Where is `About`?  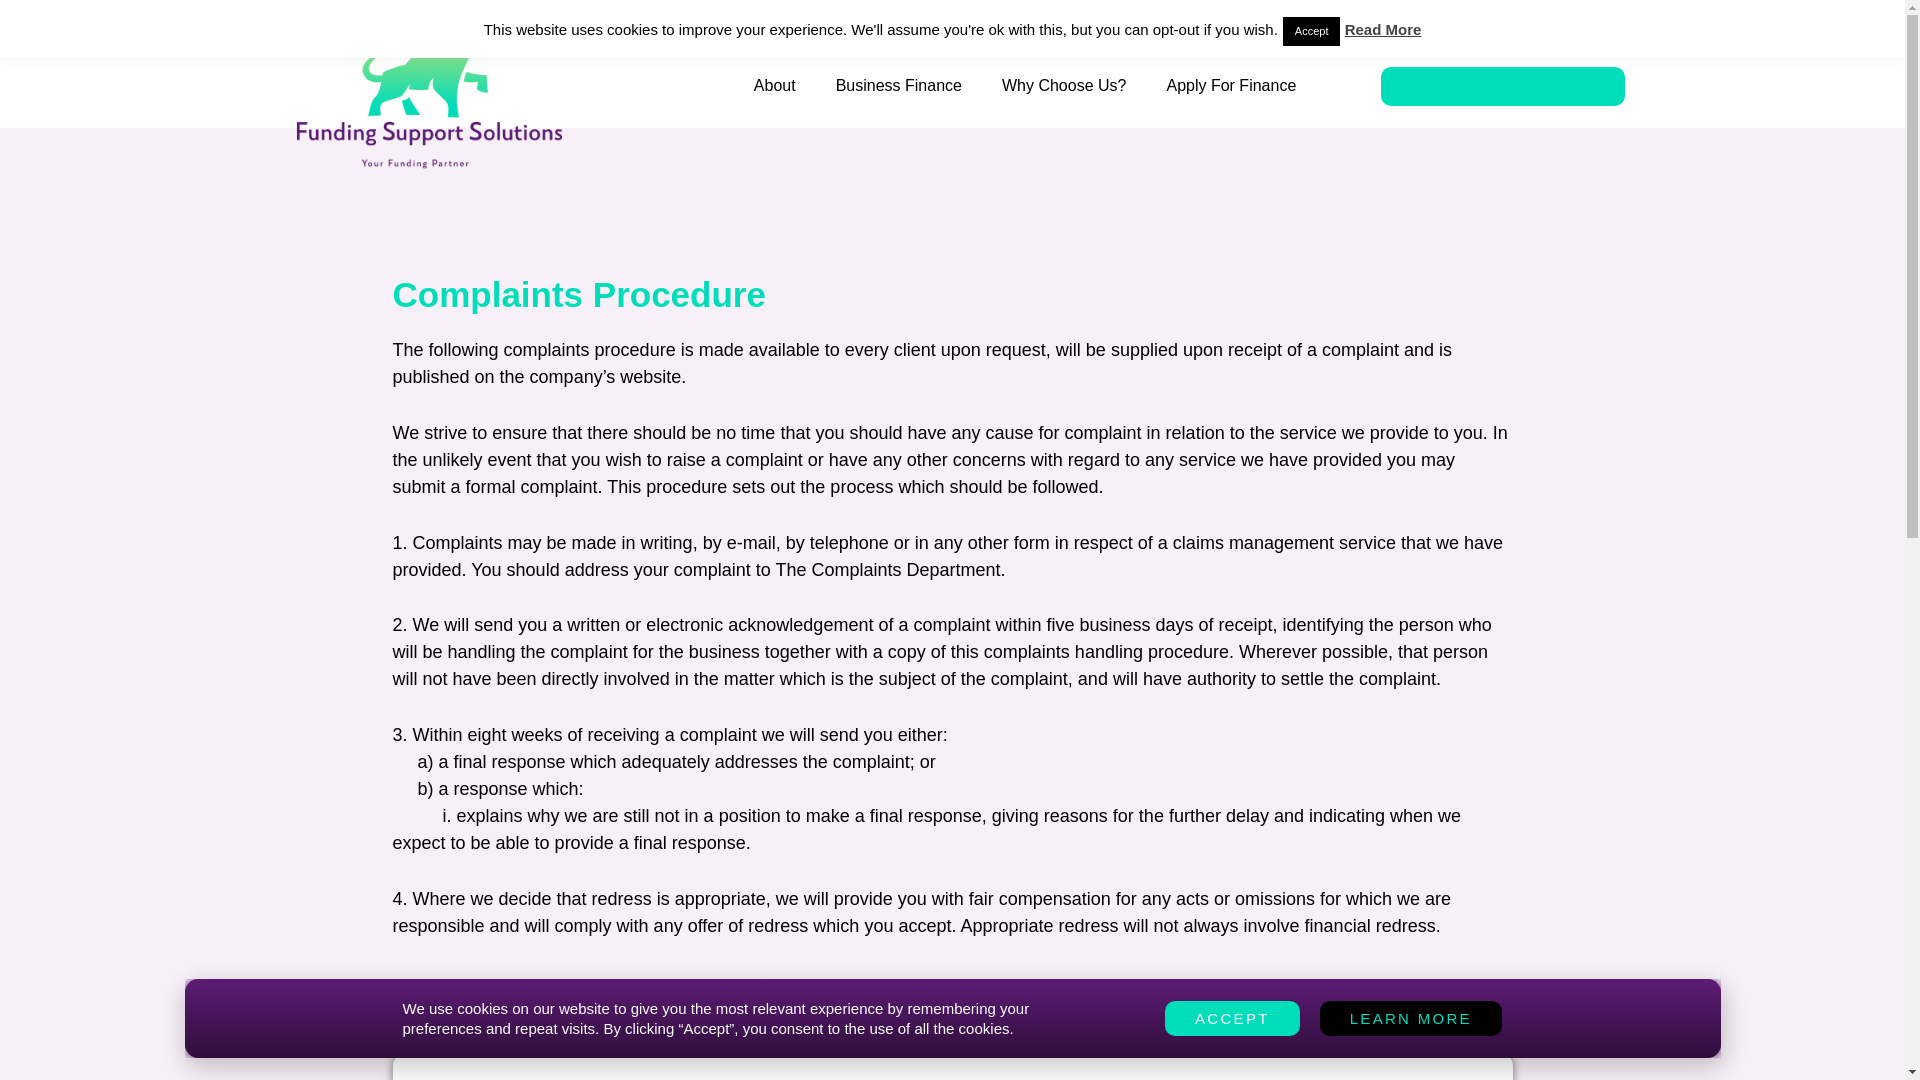
About is located at coordinates (774, 86).